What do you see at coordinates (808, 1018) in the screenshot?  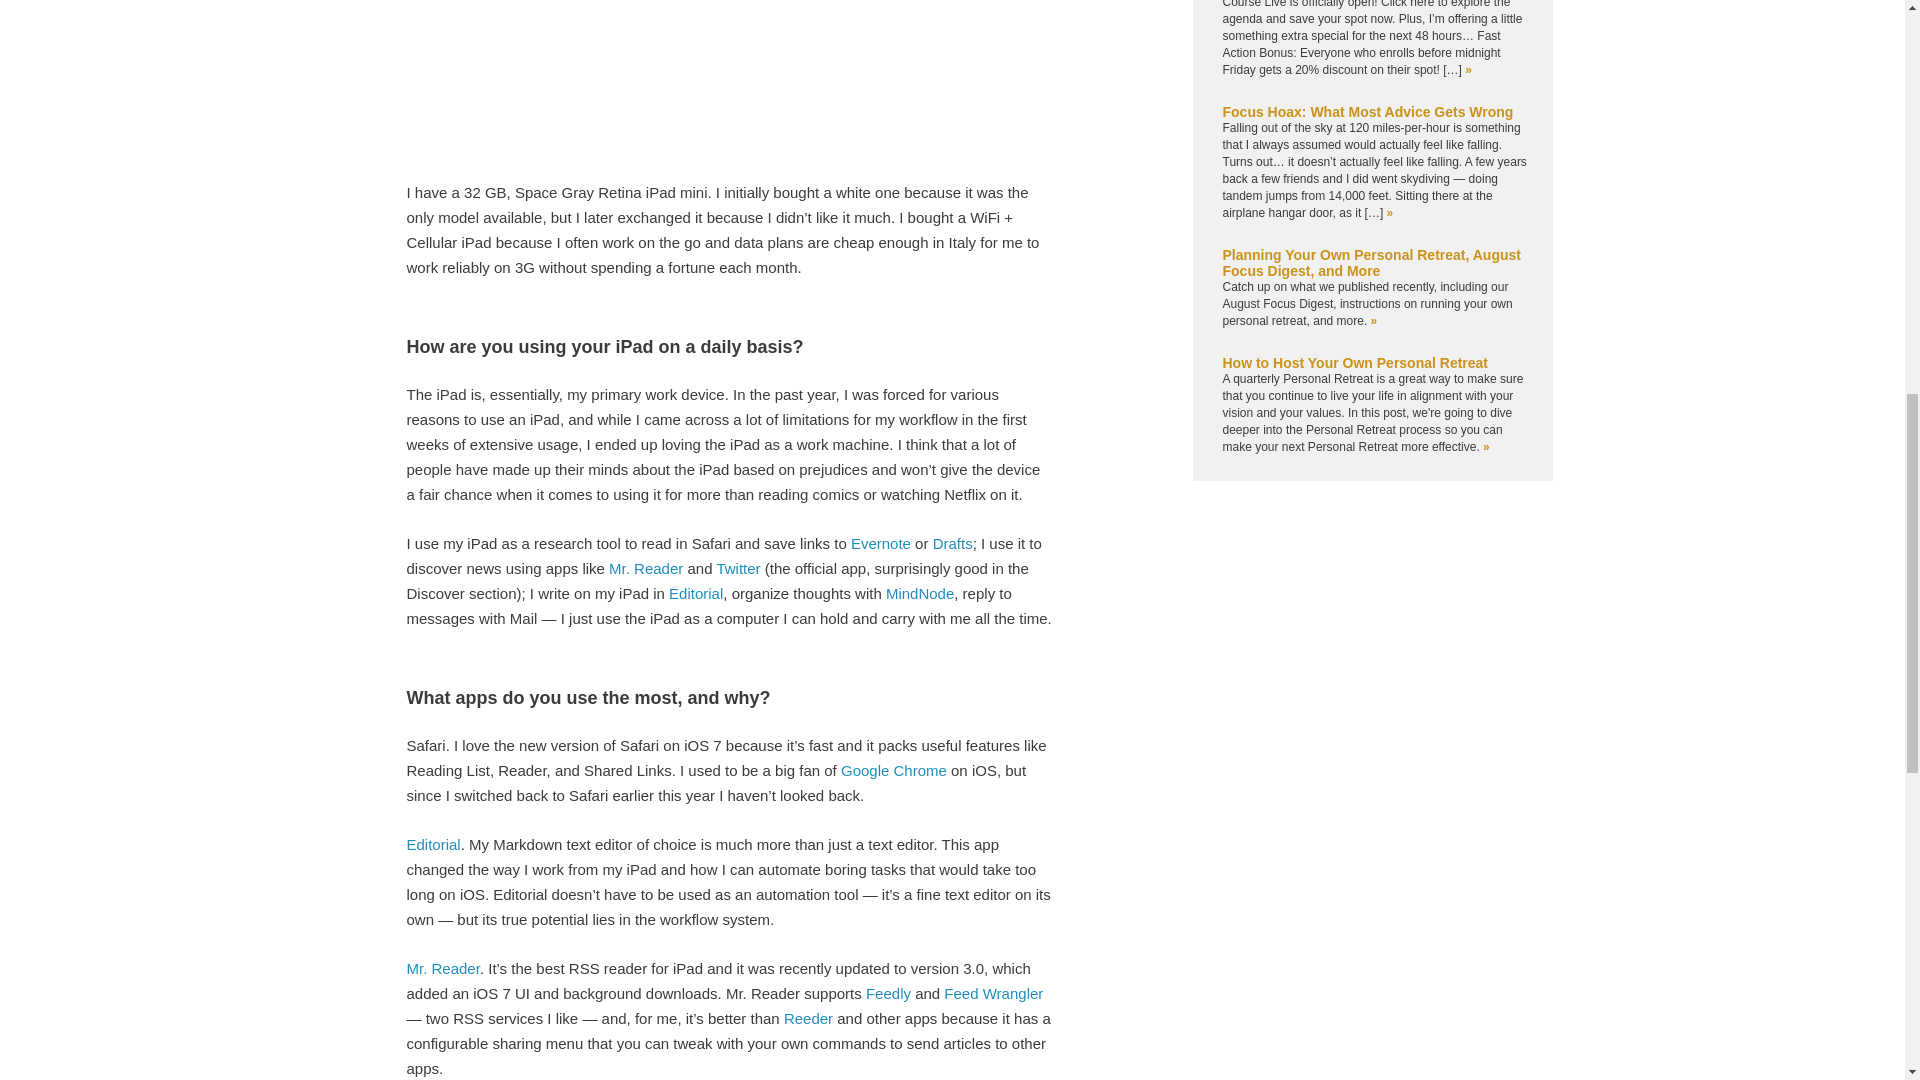 I see `Reeder` at bounding box center [808, 1018].